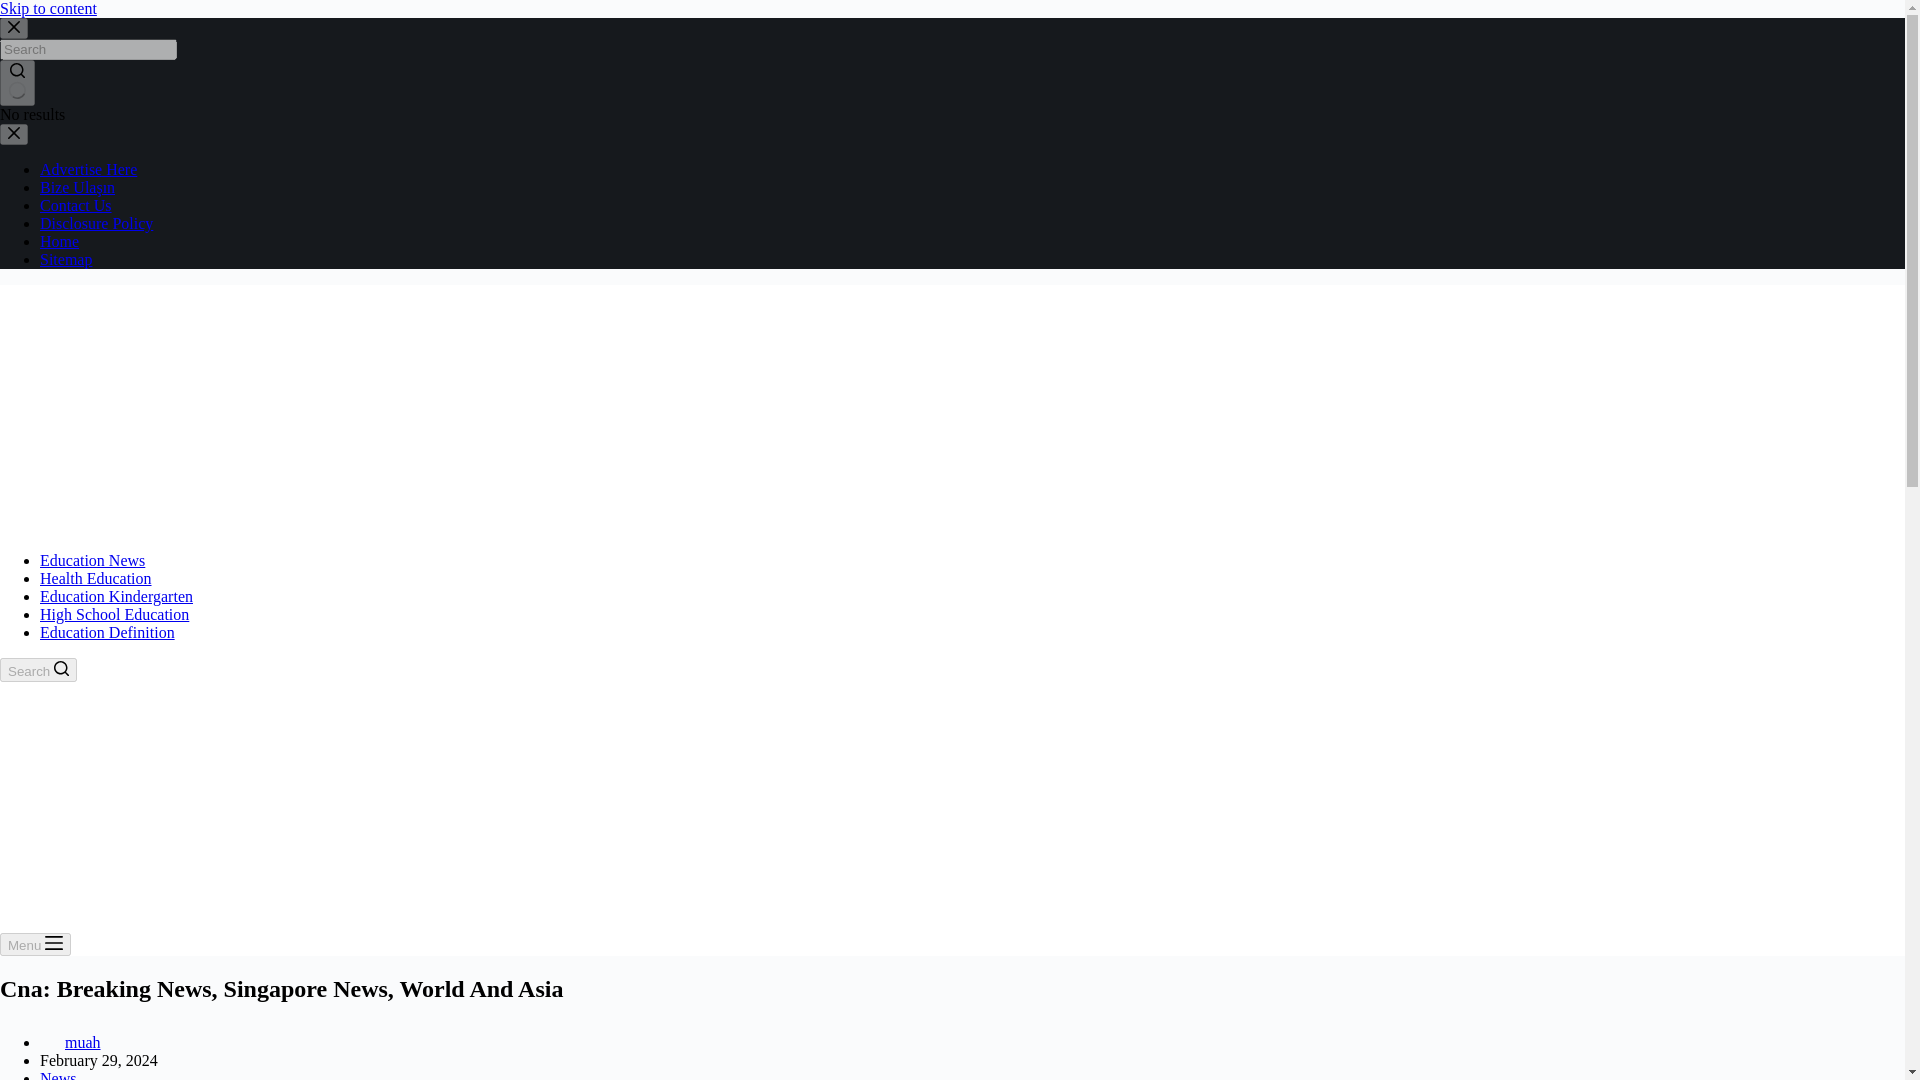 The width and height of the screenshot is (1920, 1080). What do you see at coordinates (92, 560) in the screenshot?
I see `Education News` at bounding box center [92, 560].